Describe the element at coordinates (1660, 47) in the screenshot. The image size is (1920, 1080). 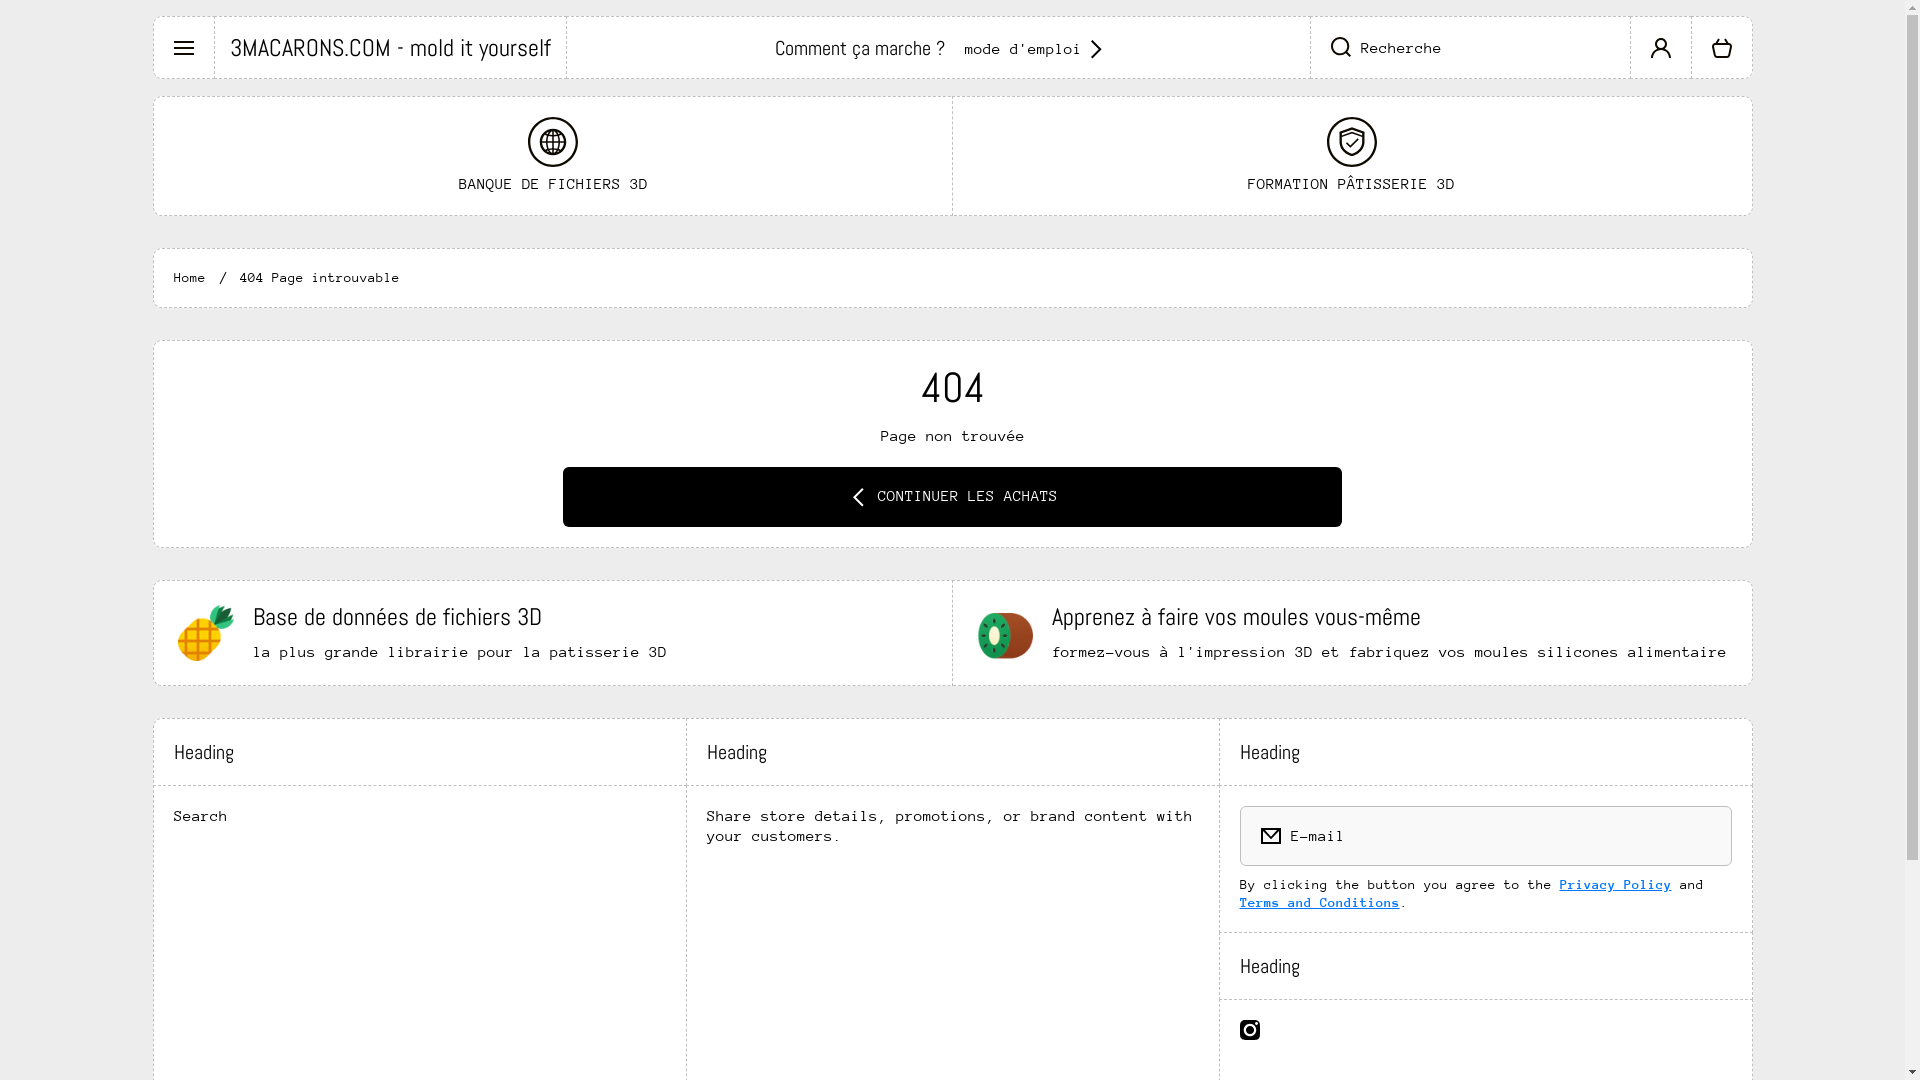
I see `Connexion` at that location.